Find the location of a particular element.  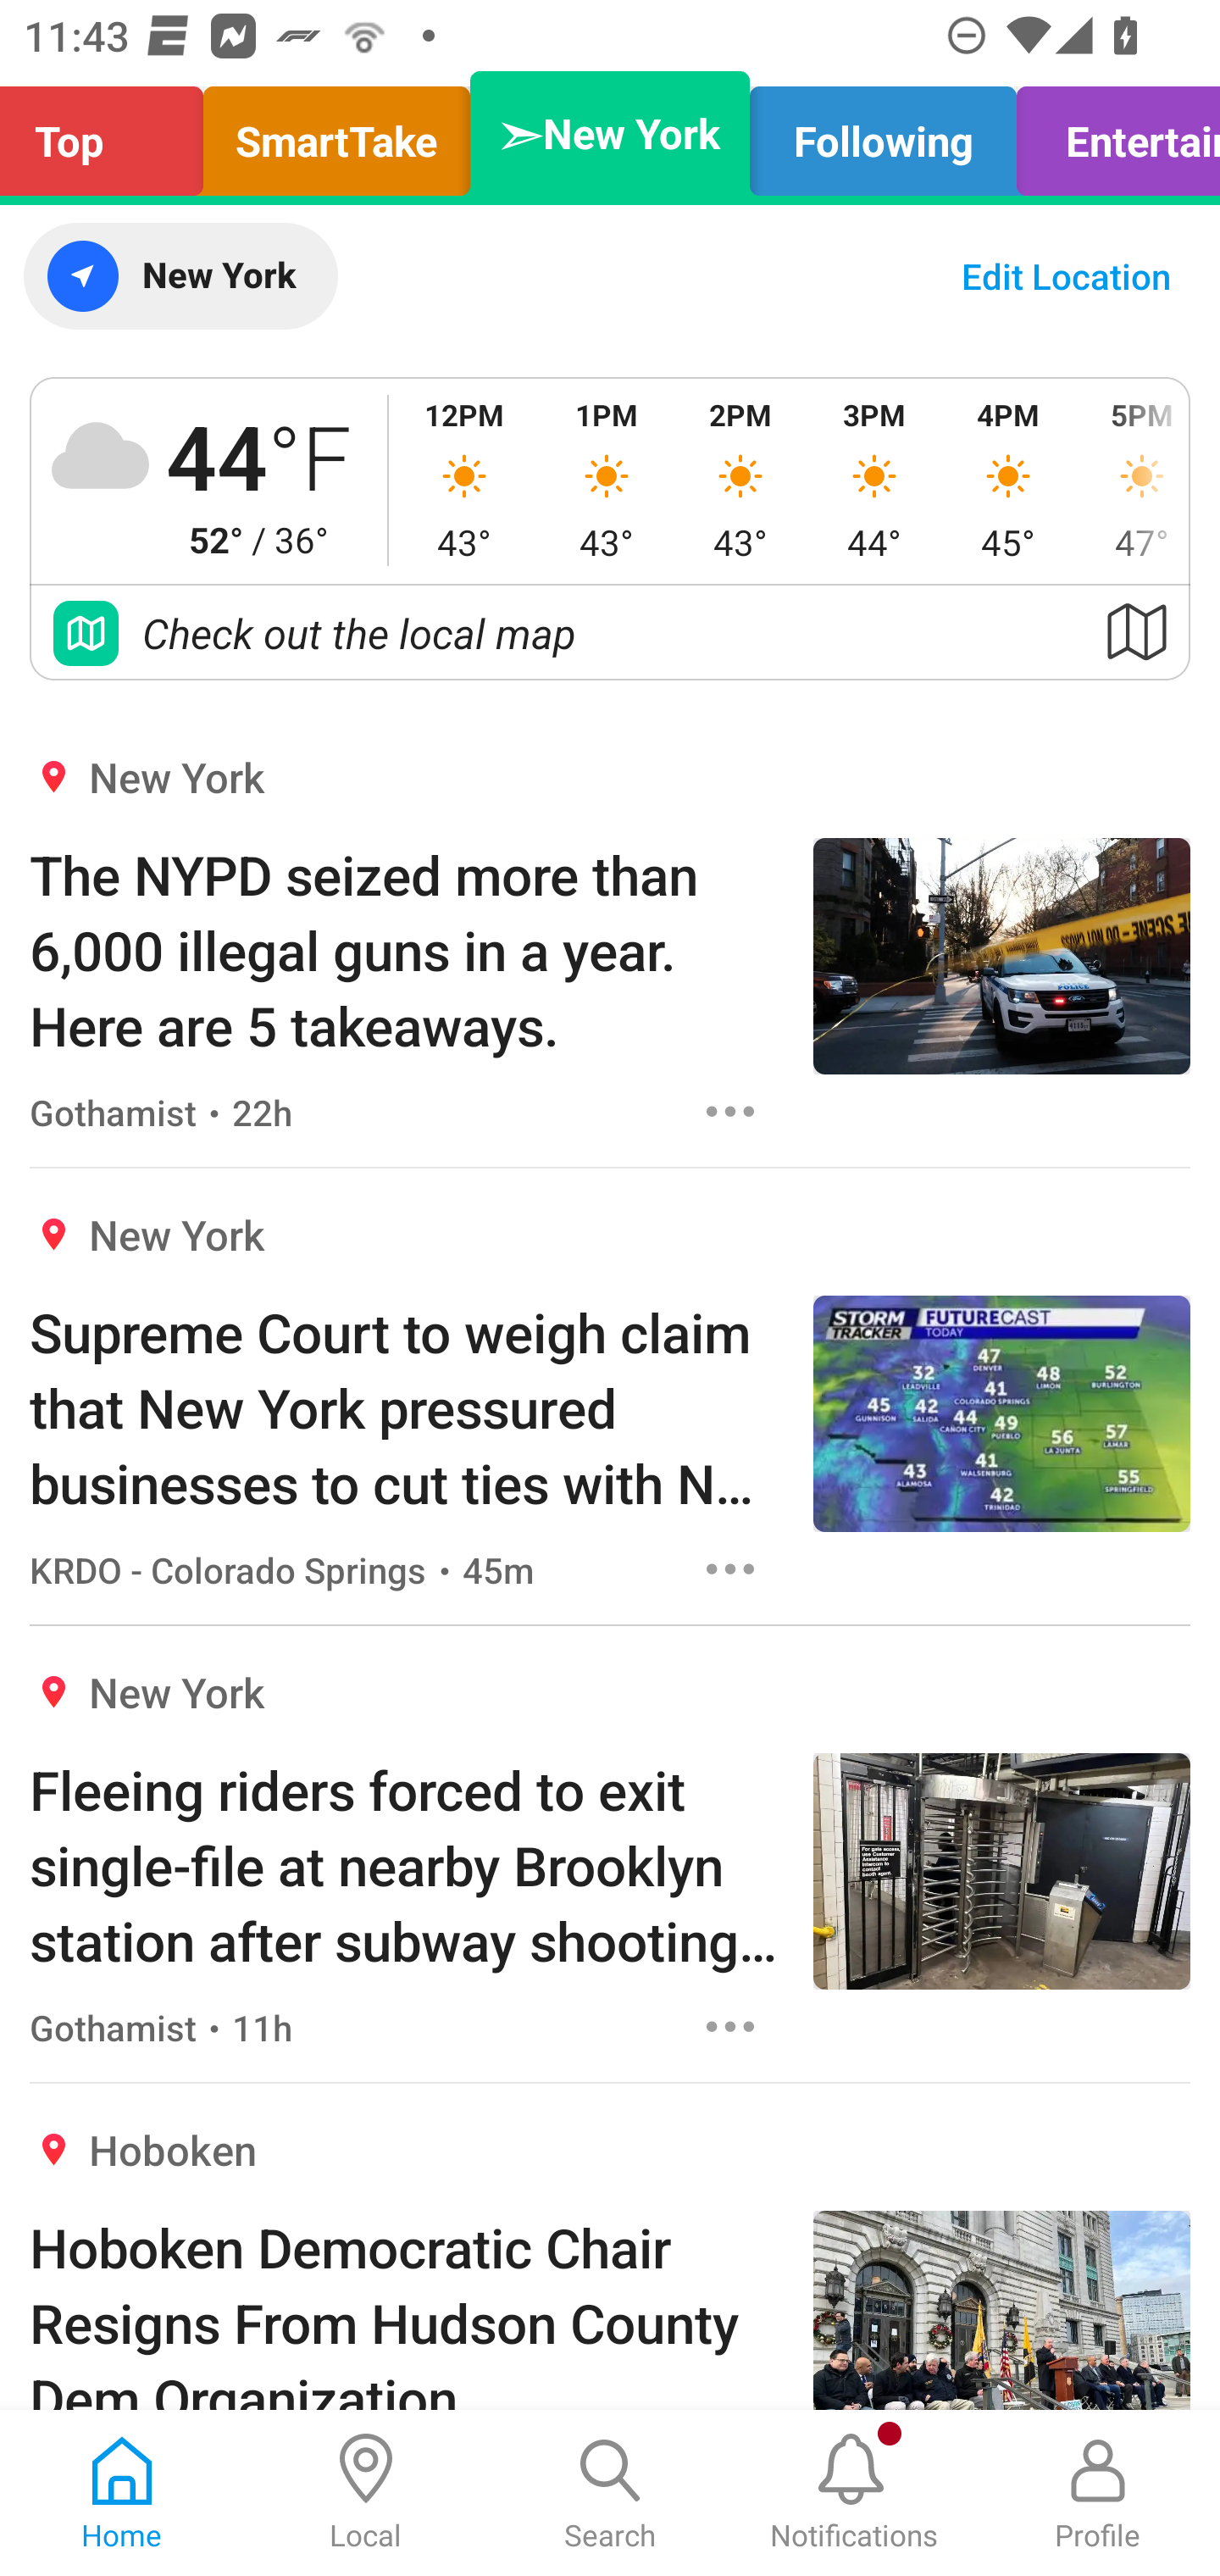

5PM 47° is located at coordinates (1132, 480).